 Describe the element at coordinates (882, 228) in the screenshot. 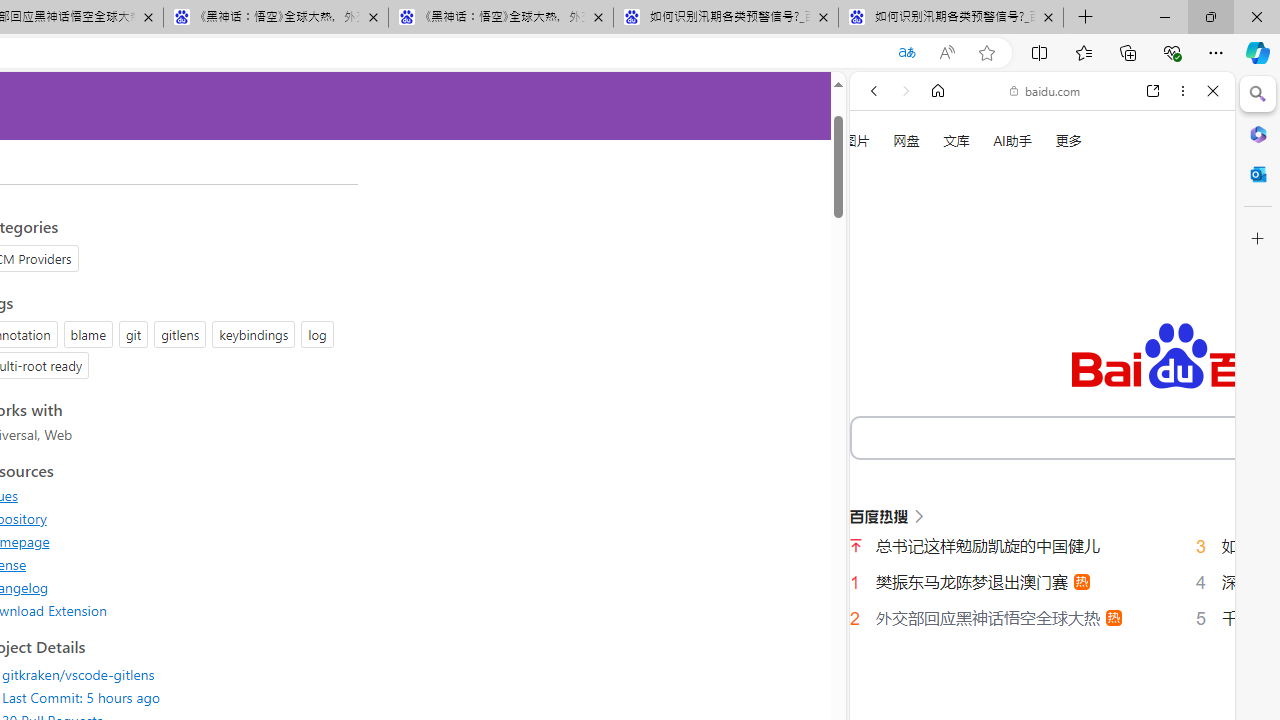

I see `To get missing image descriptions, open the context menu.` at that location.